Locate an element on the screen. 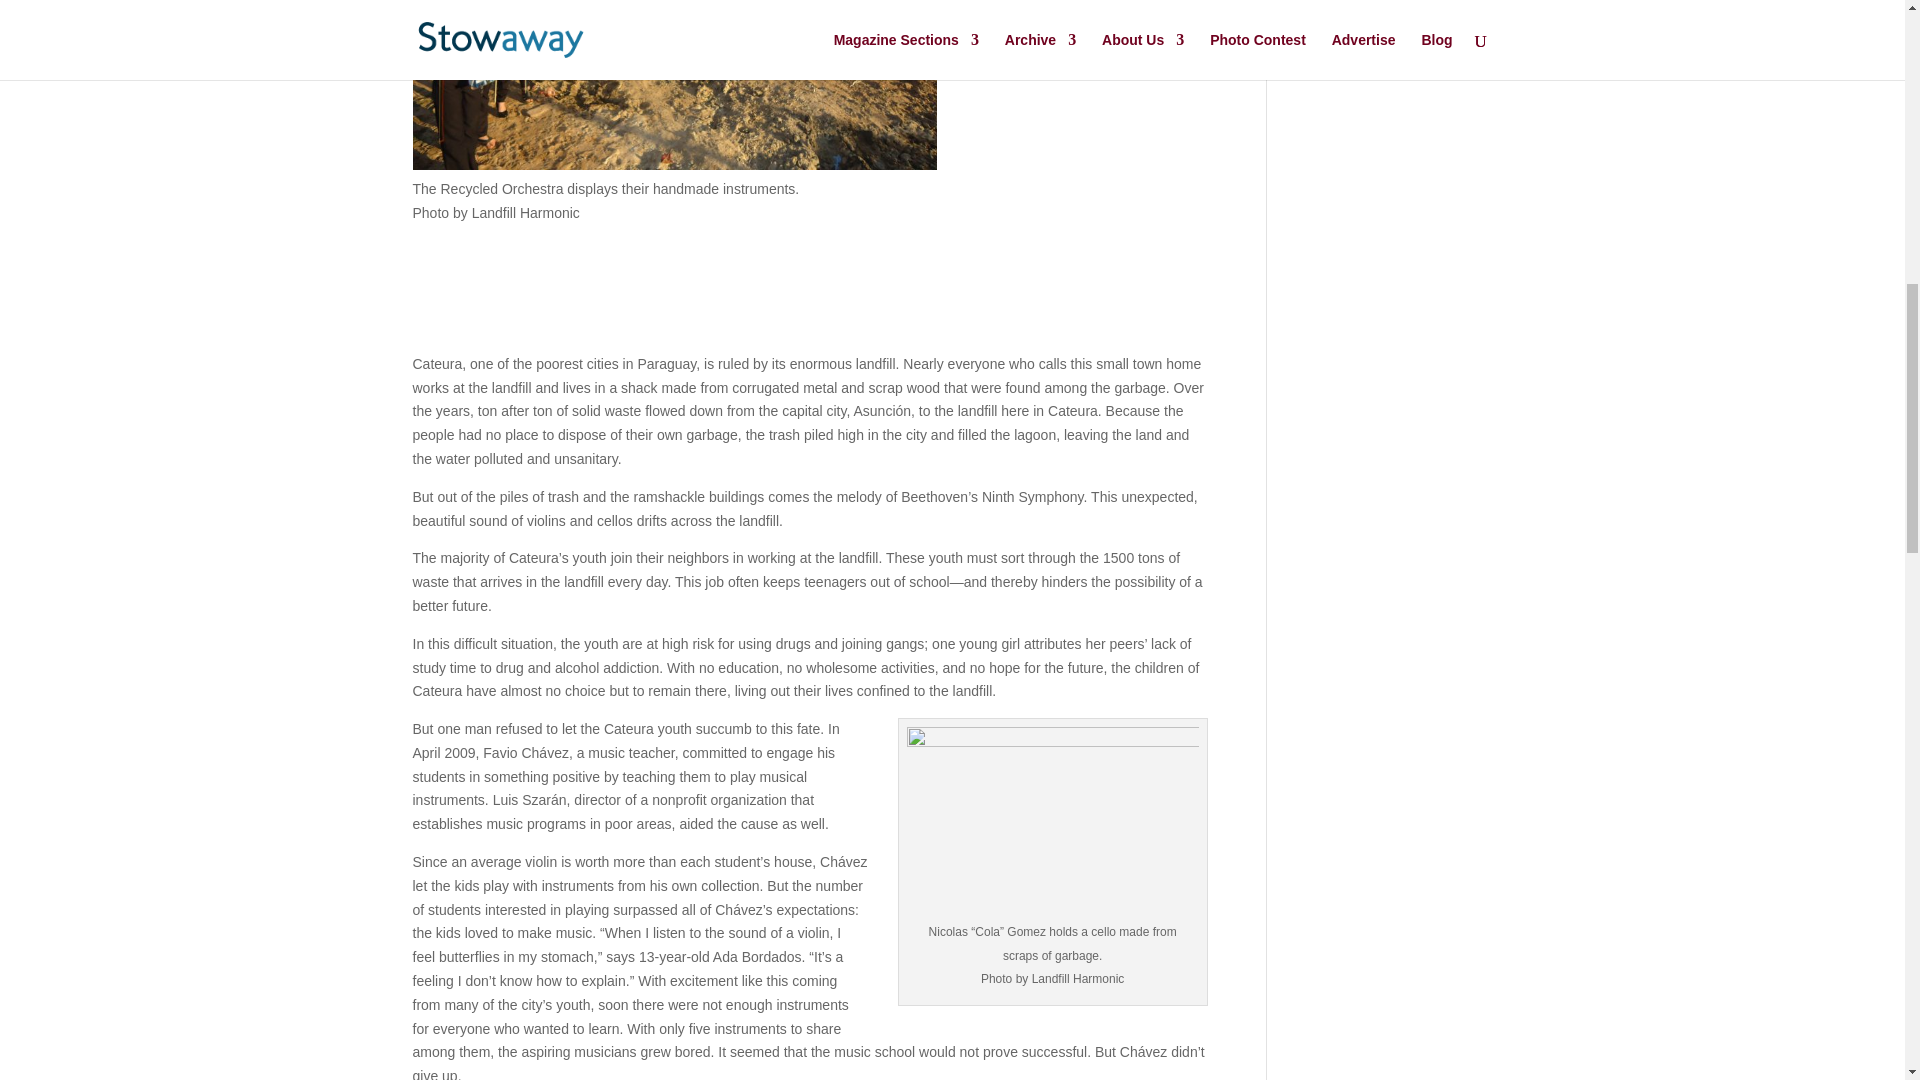  Nicolas Gomez is located at coordinates (1052, 824).